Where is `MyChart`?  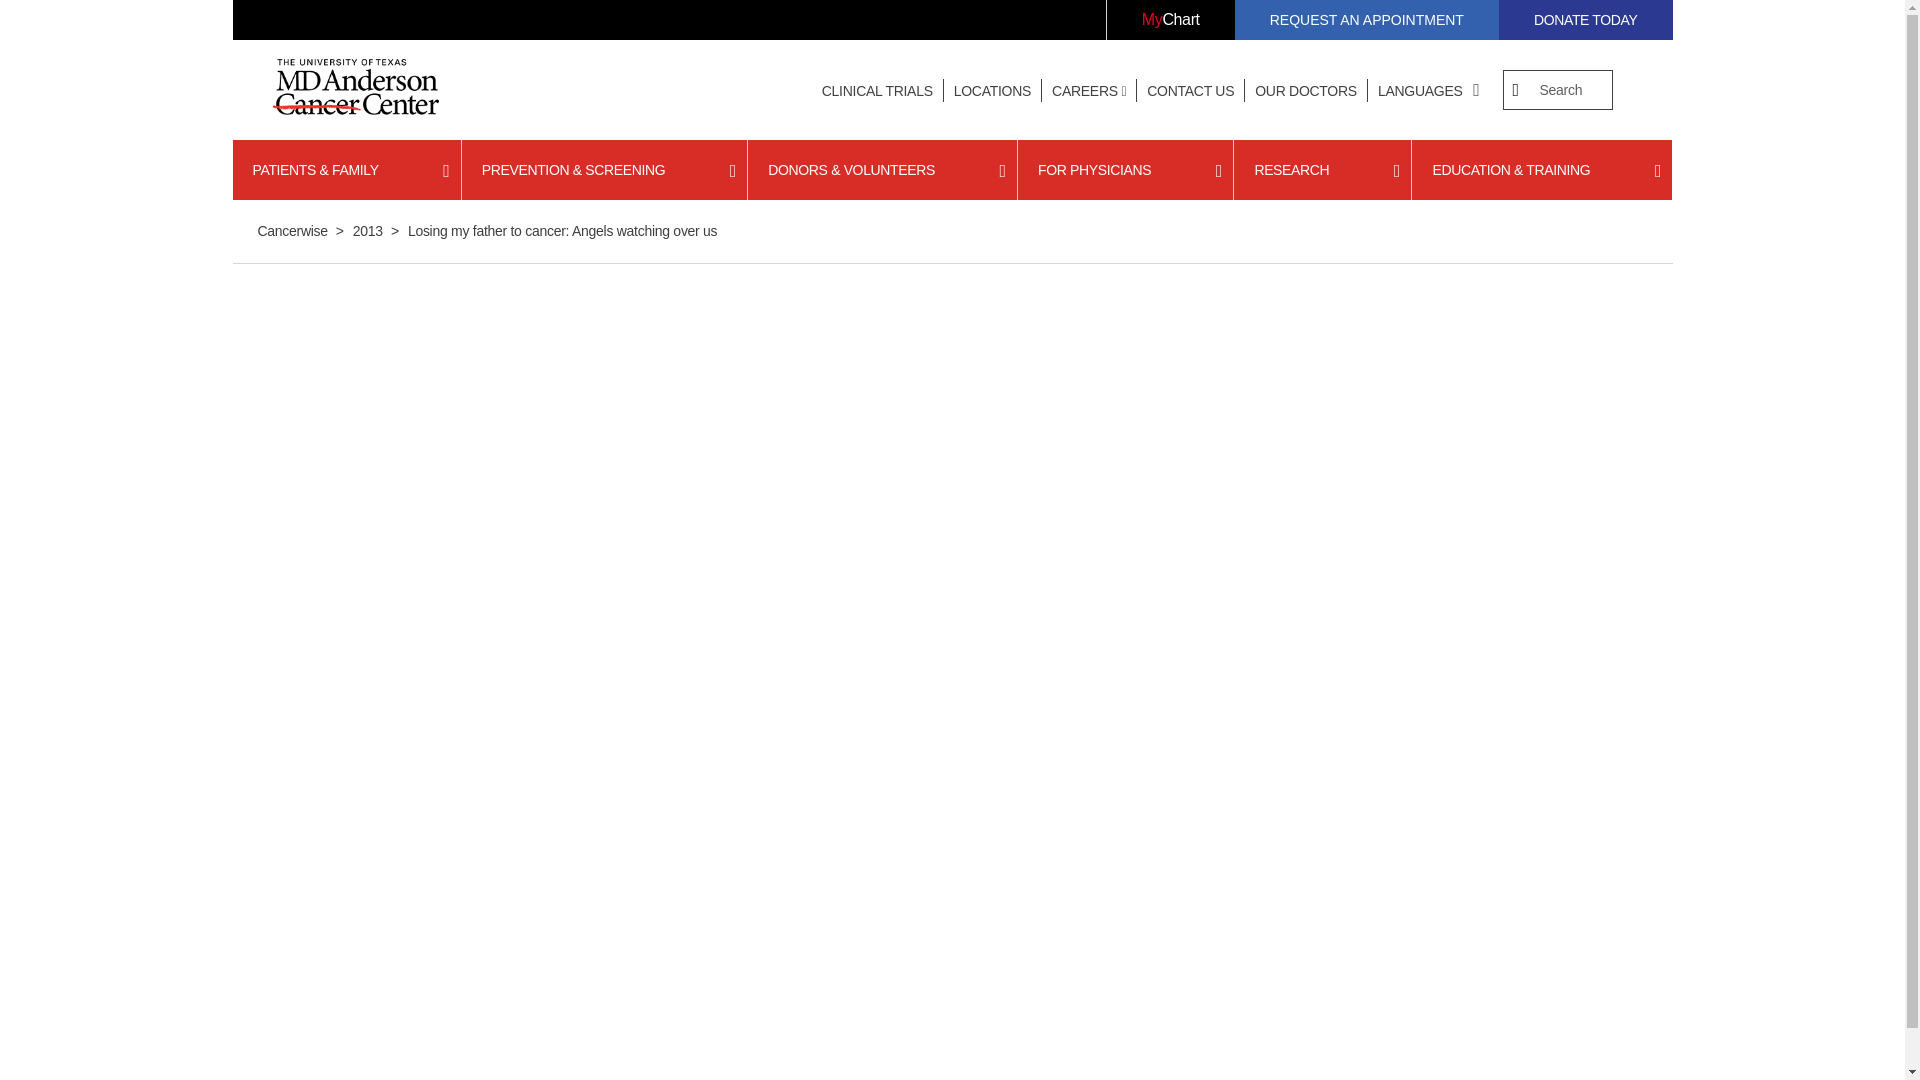
MyChart is located at coordinates (1170, 20).